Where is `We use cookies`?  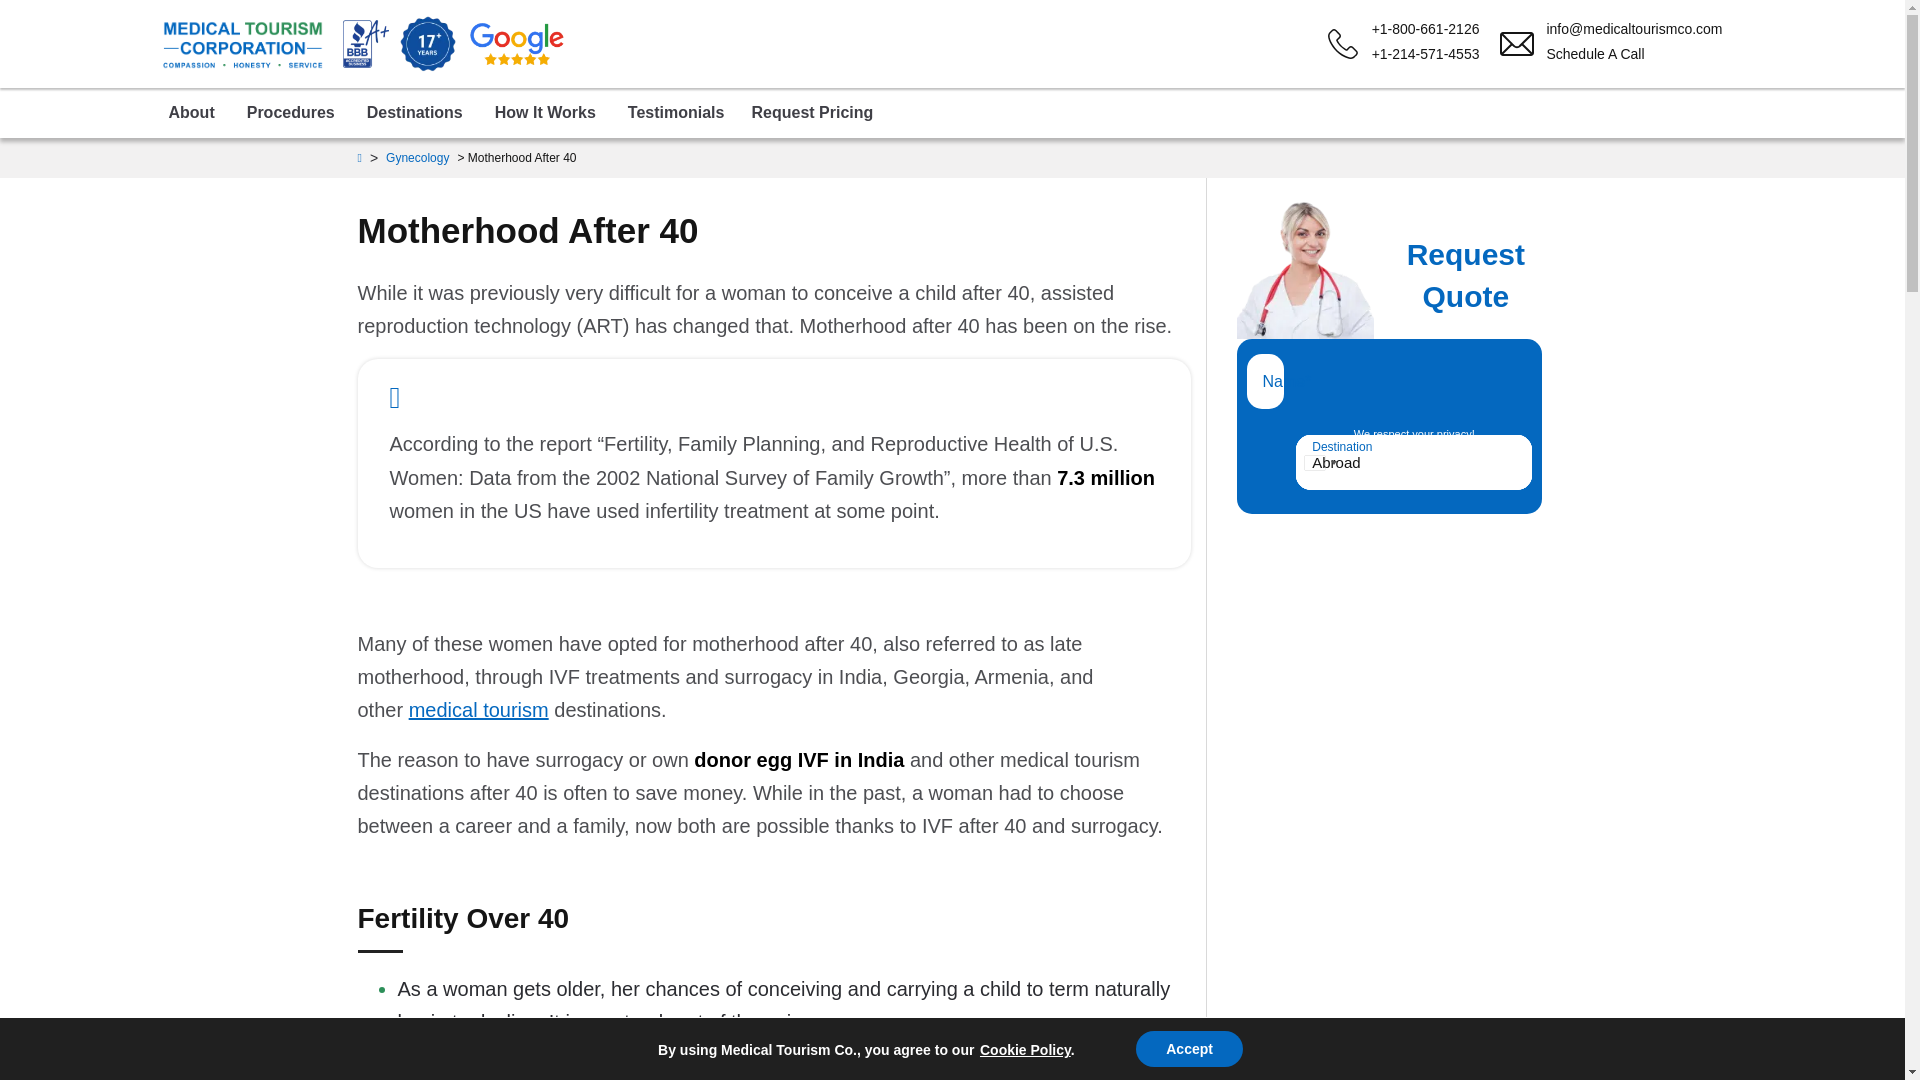 We use cookies is located at coordinates (1025, 1050).